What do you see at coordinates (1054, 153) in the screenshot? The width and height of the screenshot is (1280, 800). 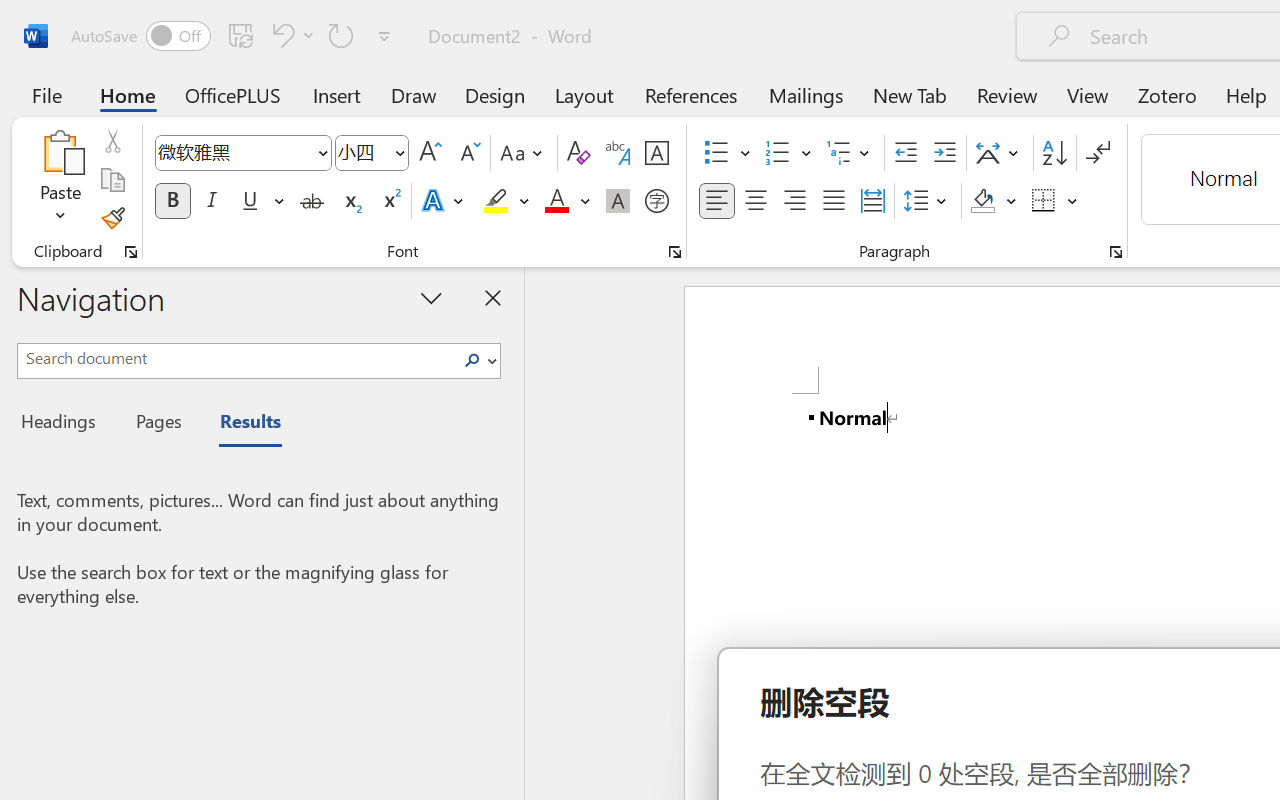 I see `Sort...` at bounding box center [1054, 153].